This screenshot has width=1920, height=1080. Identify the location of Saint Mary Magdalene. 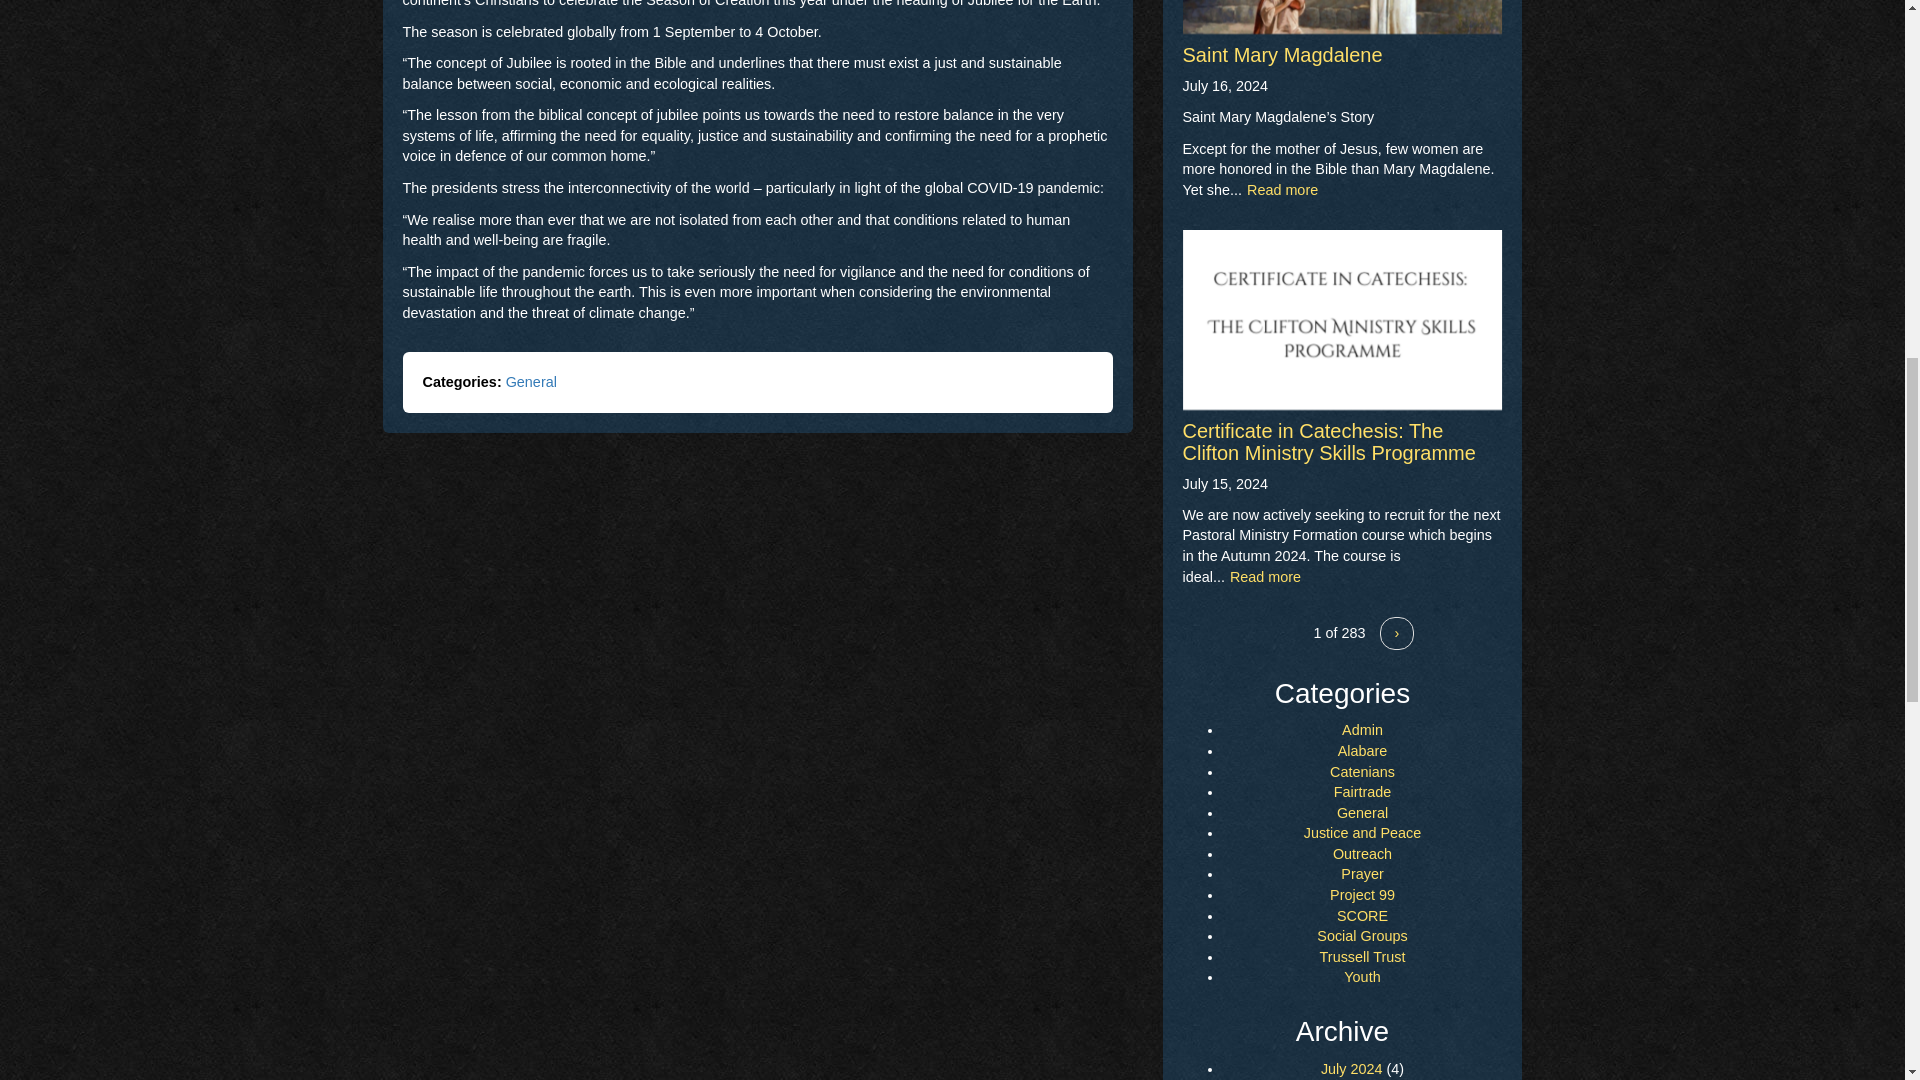
(1282, 54).